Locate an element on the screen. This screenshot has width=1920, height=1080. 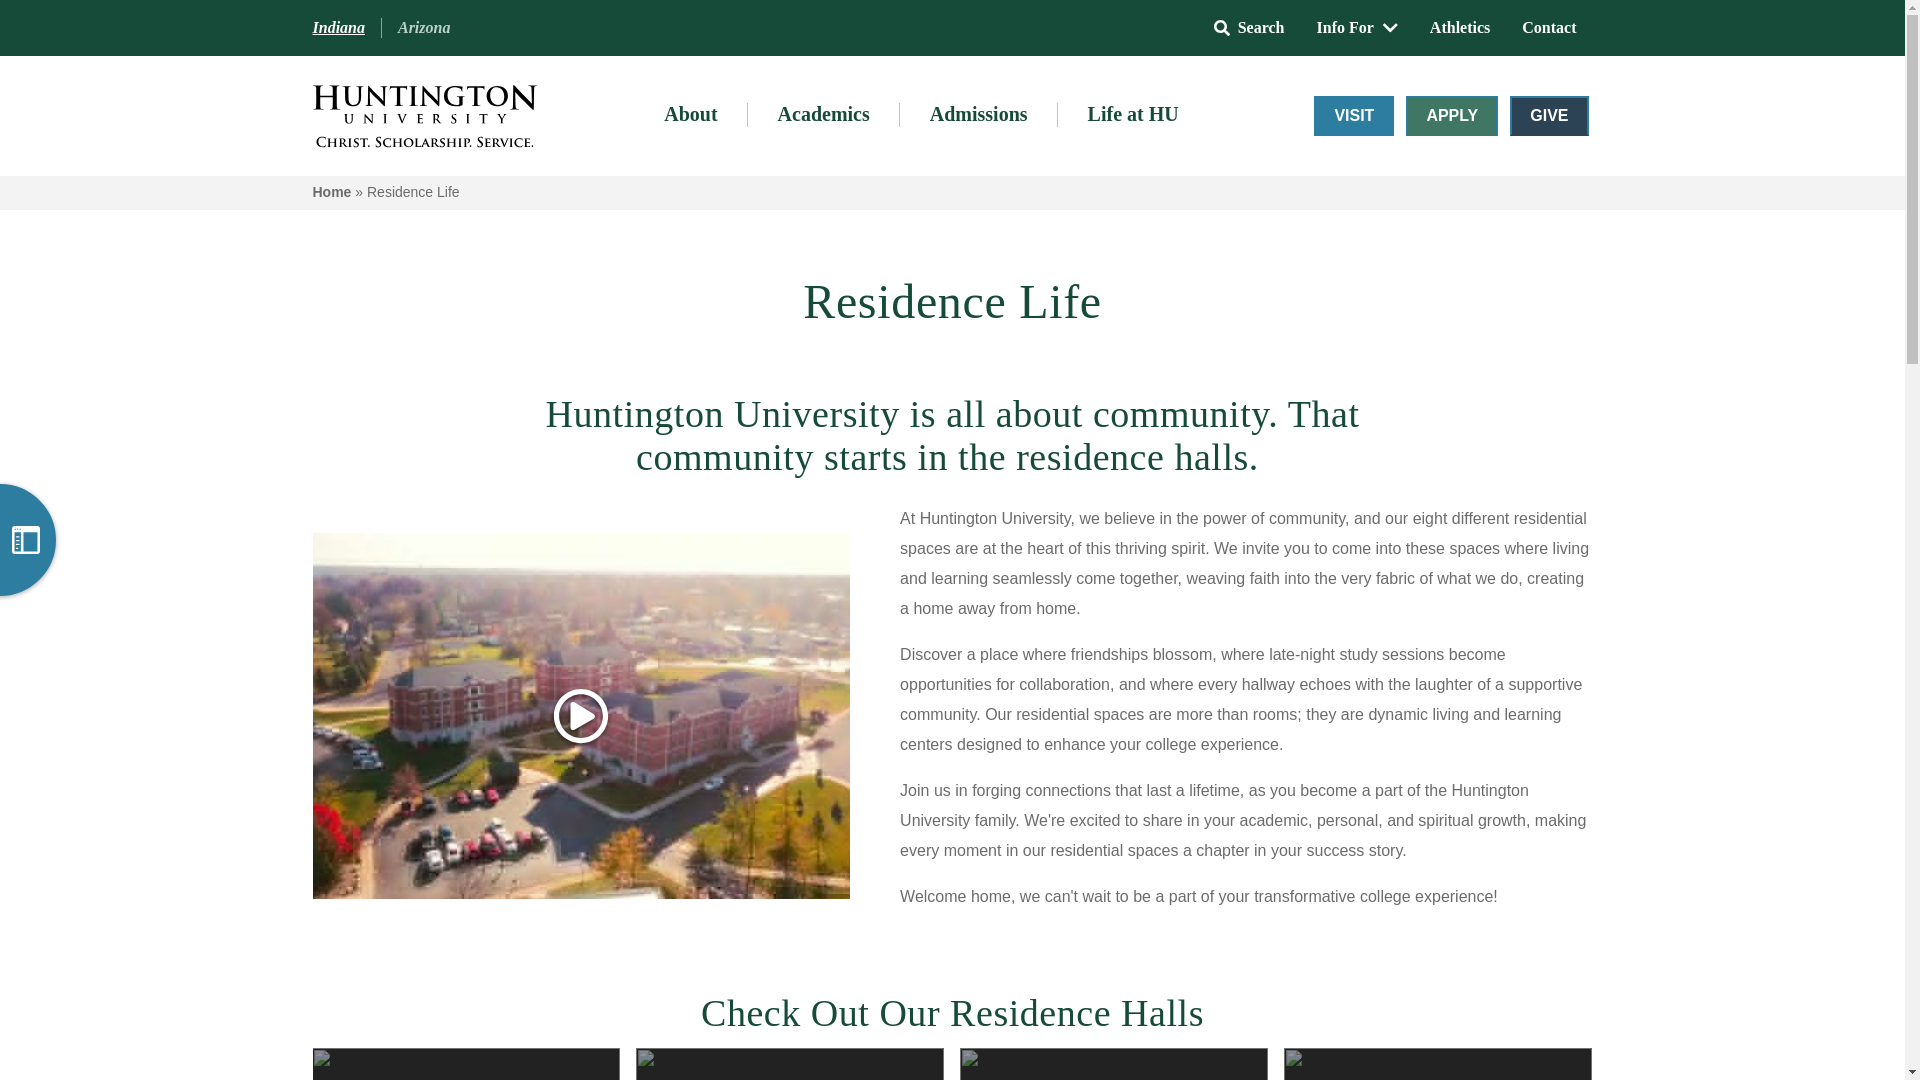
Res Hall FAQs is located at coordinates (126, 377).